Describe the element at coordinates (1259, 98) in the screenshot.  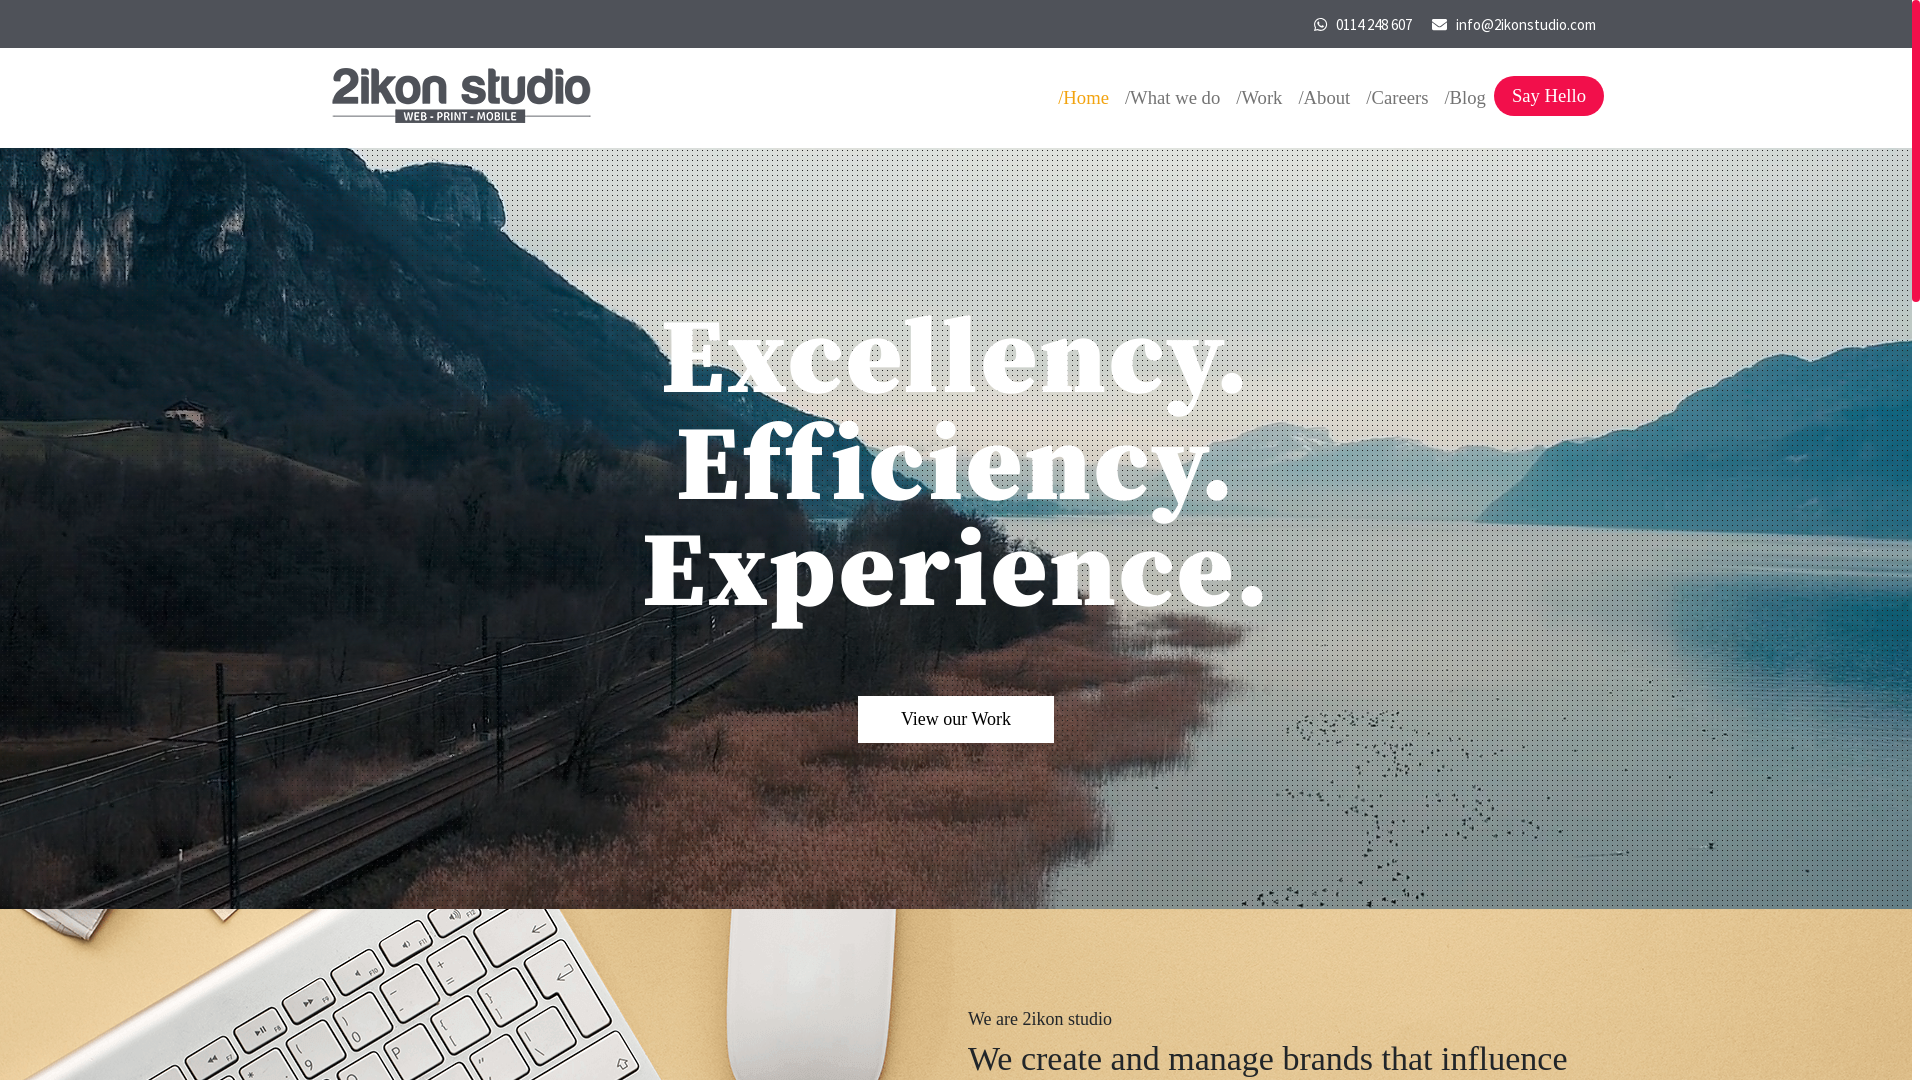
I see `/Work` at that location.